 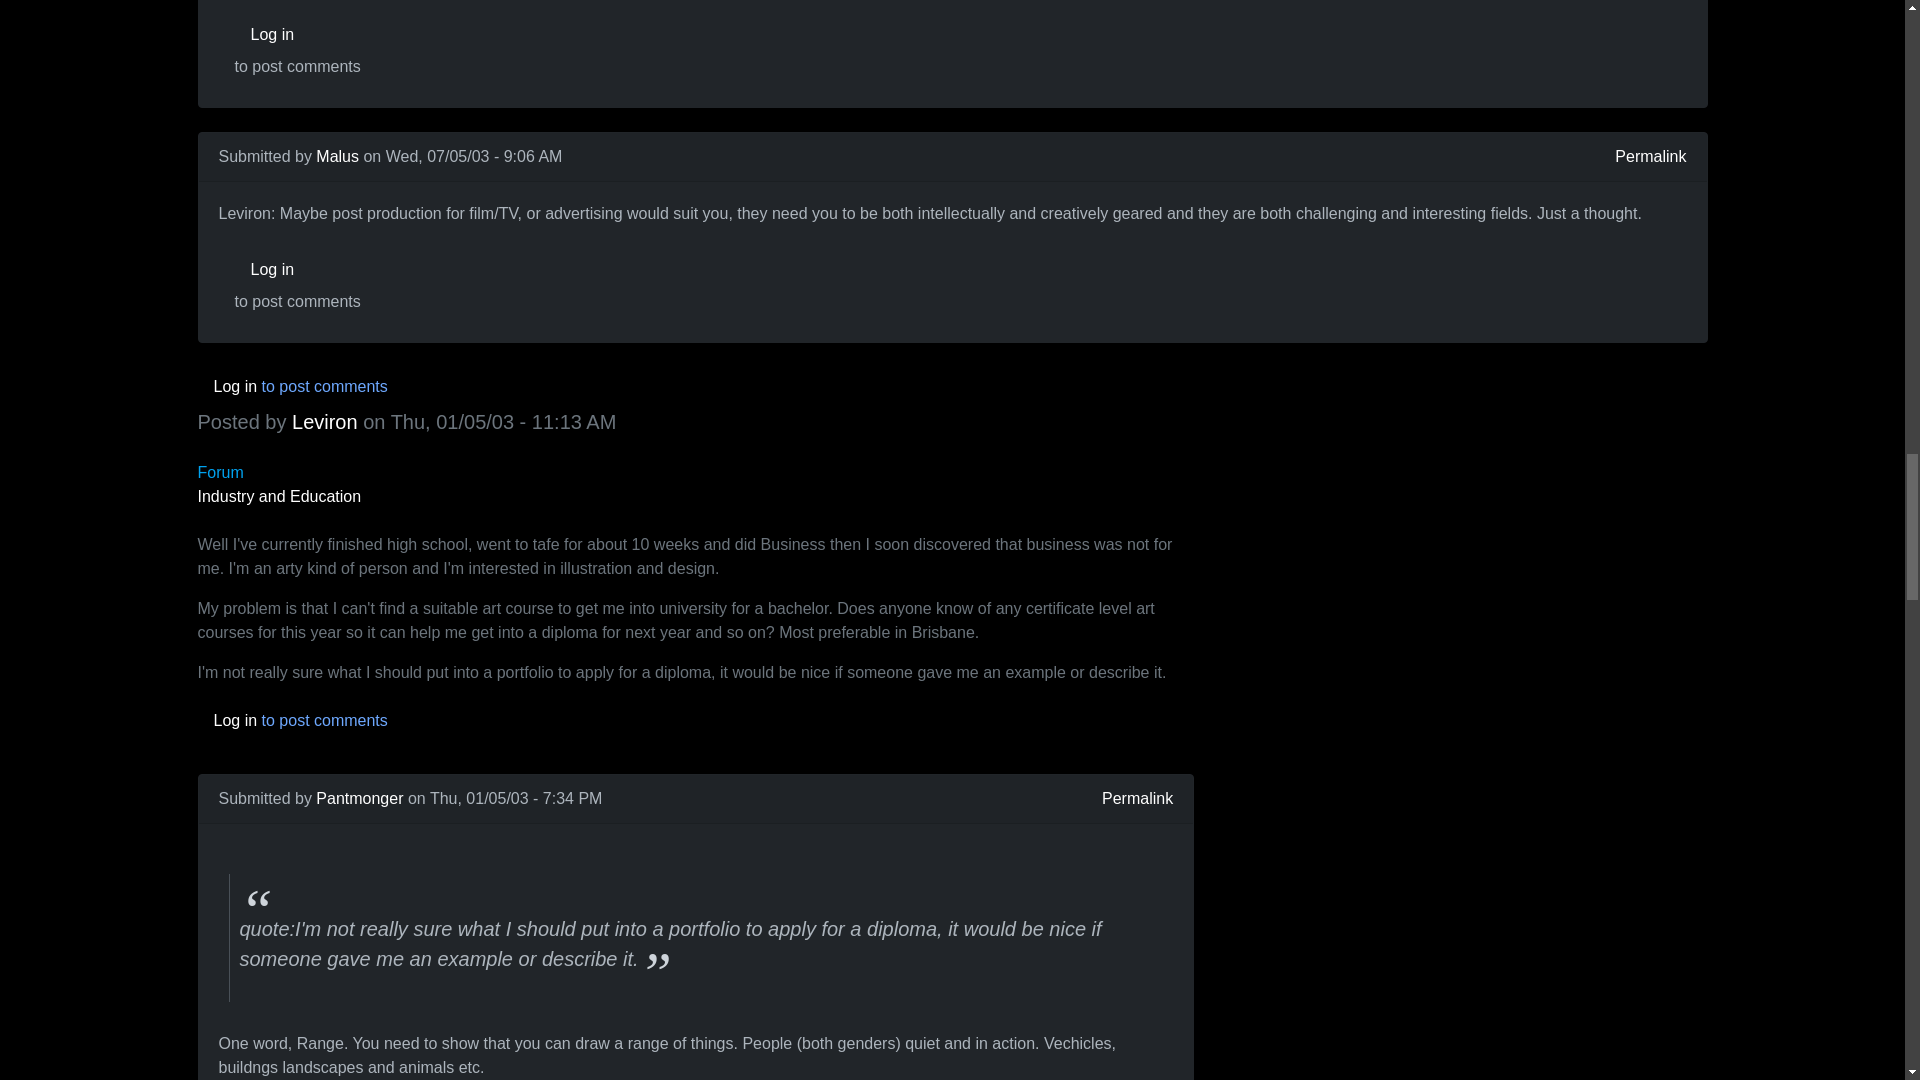 I want to click on View user profile., so click(x=324, y=422).